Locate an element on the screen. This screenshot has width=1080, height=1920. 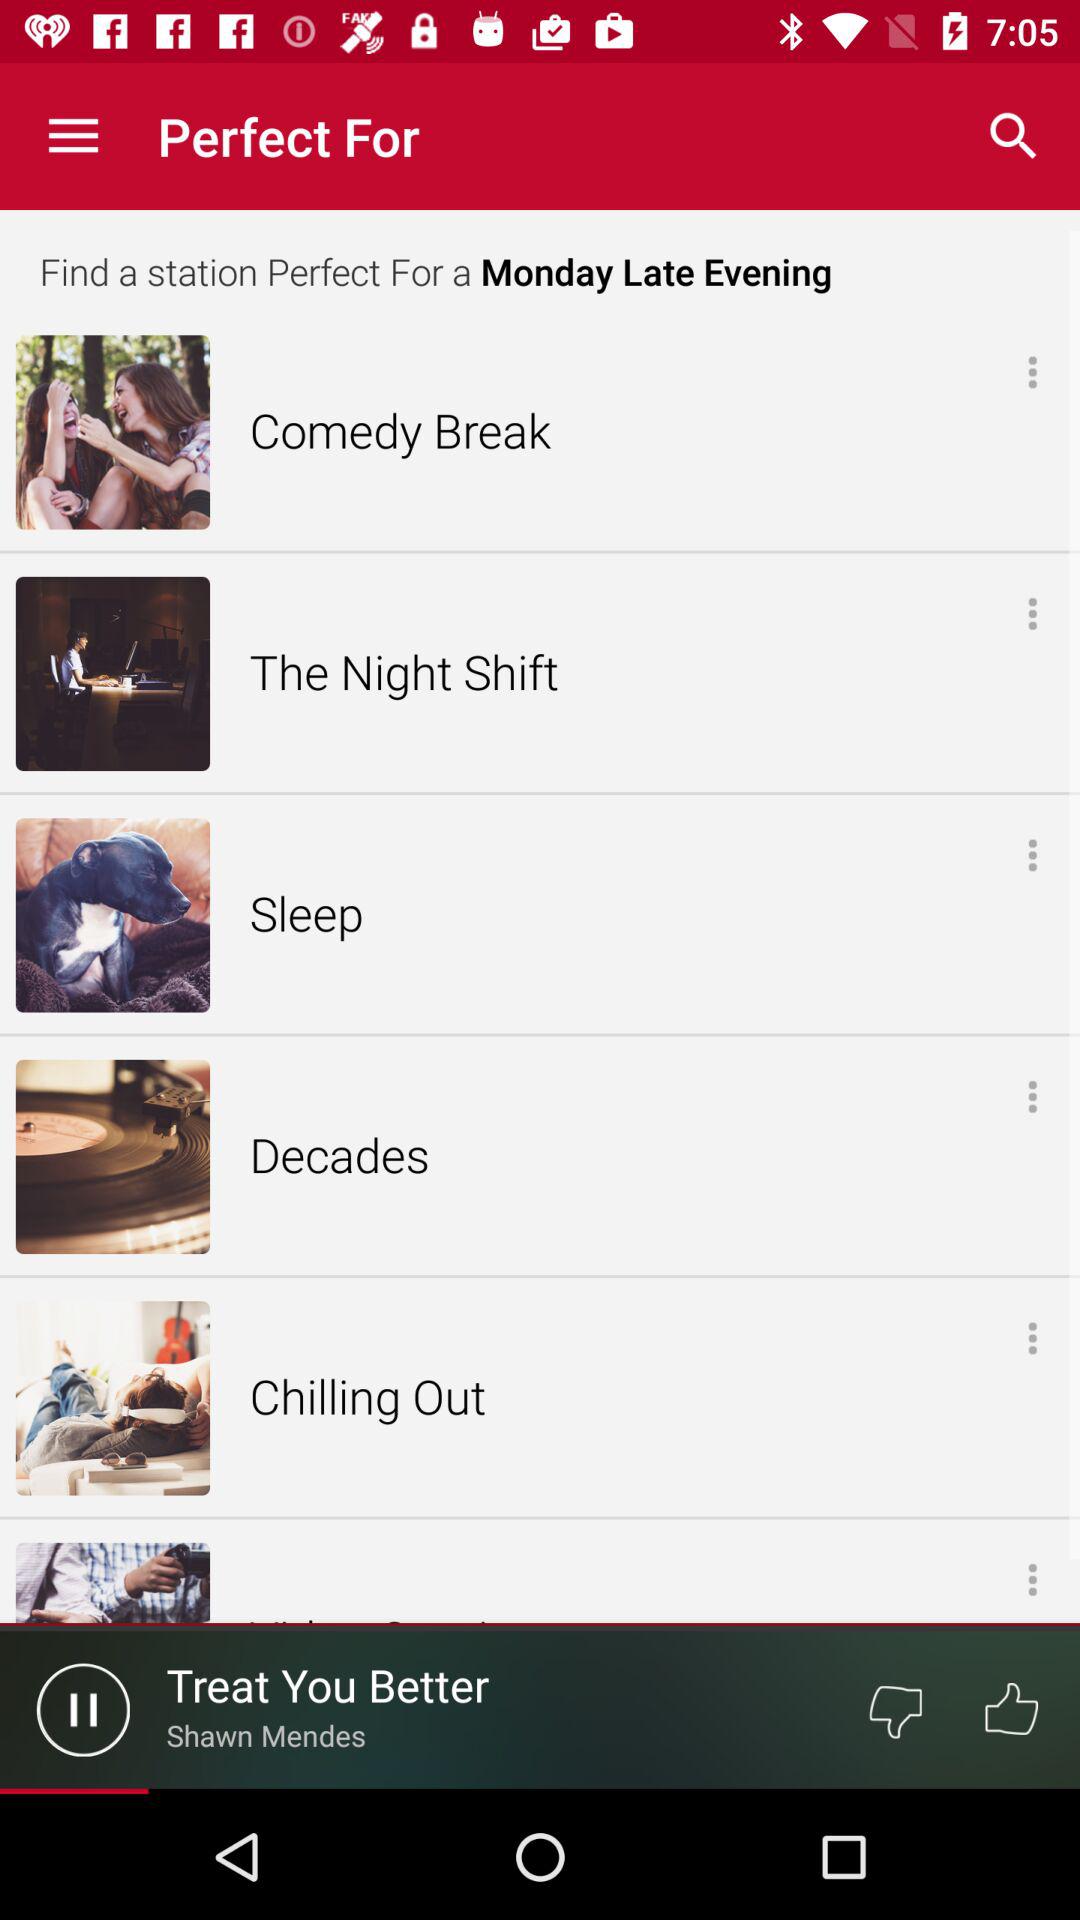
image before decades text is located at coordinates (112, 1156).